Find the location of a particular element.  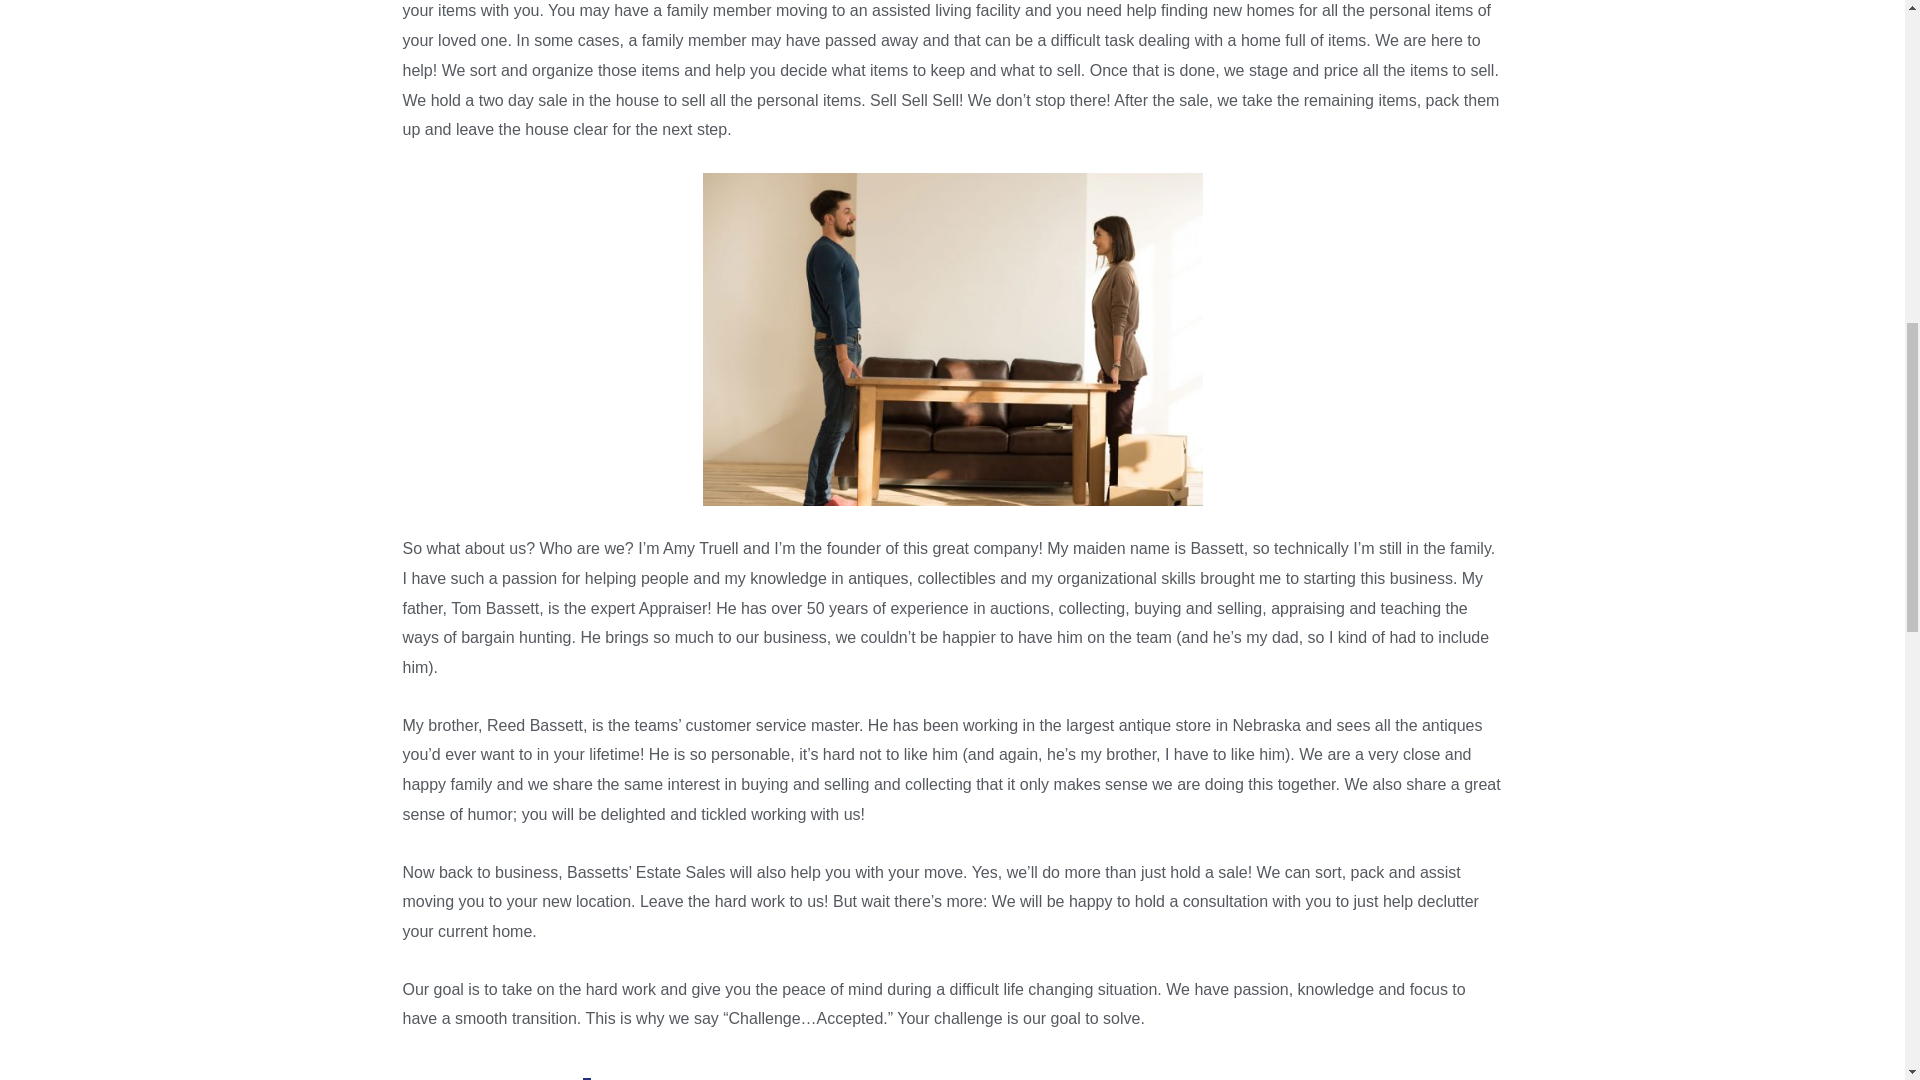

Introducing Bassetts' Estate Sales "Challenge...Accepted" 1 is located at coordinates (952, 339).